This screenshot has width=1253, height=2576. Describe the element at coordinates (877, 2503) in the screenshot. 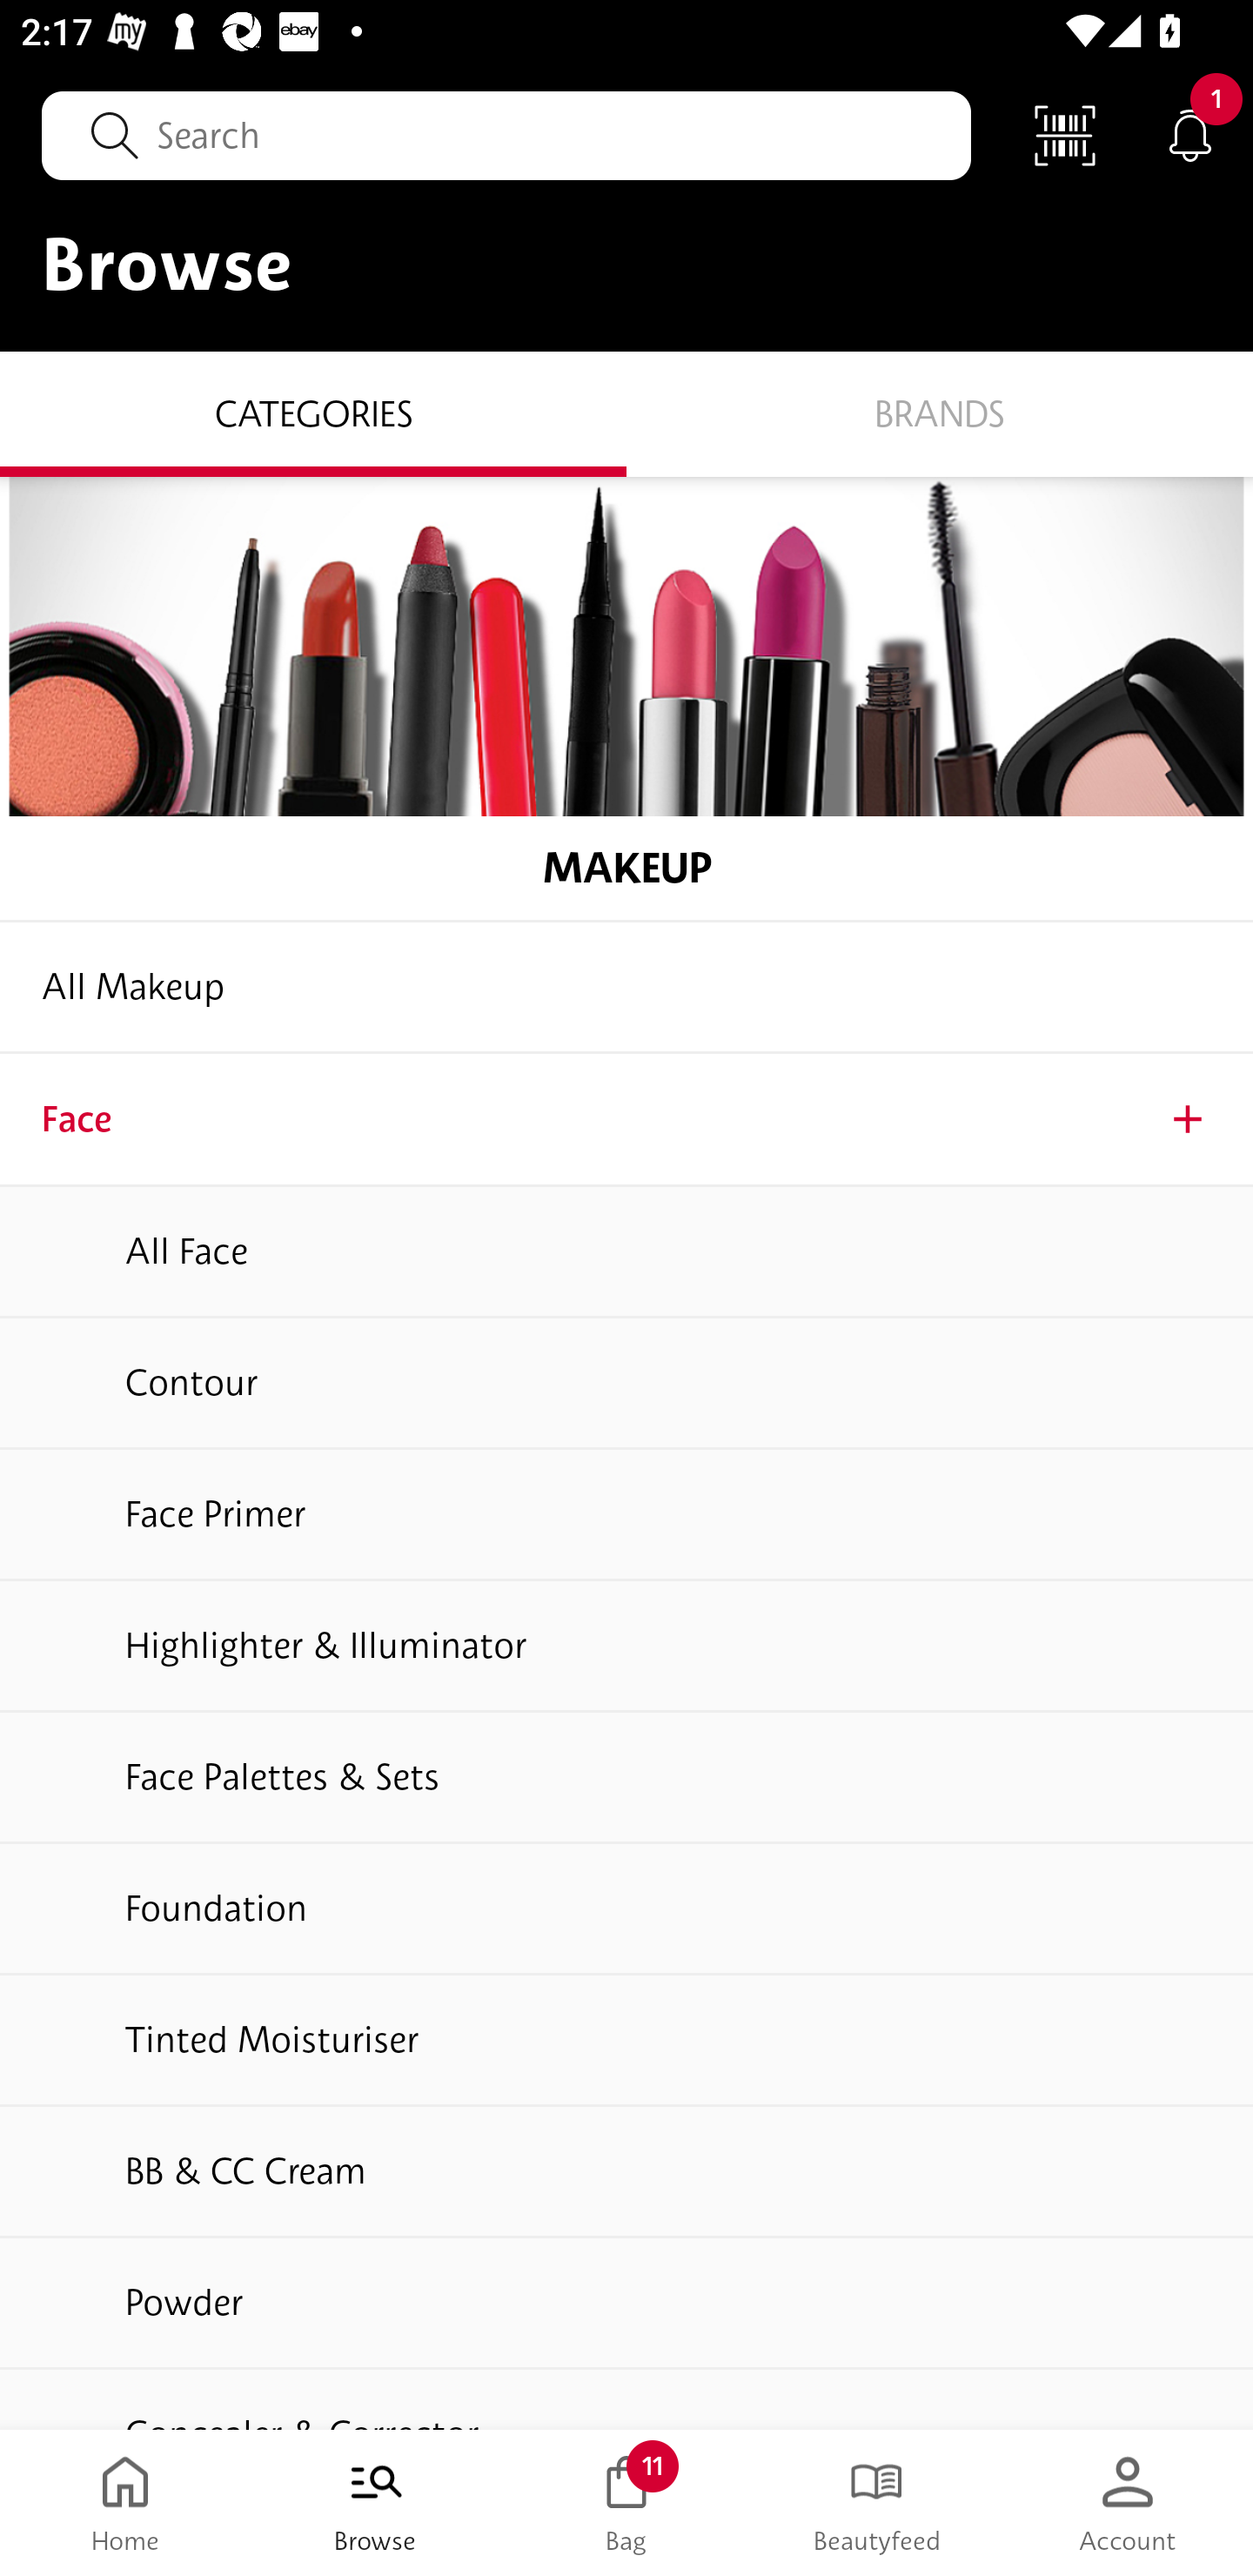

I see `Beautyfeed` at that location.